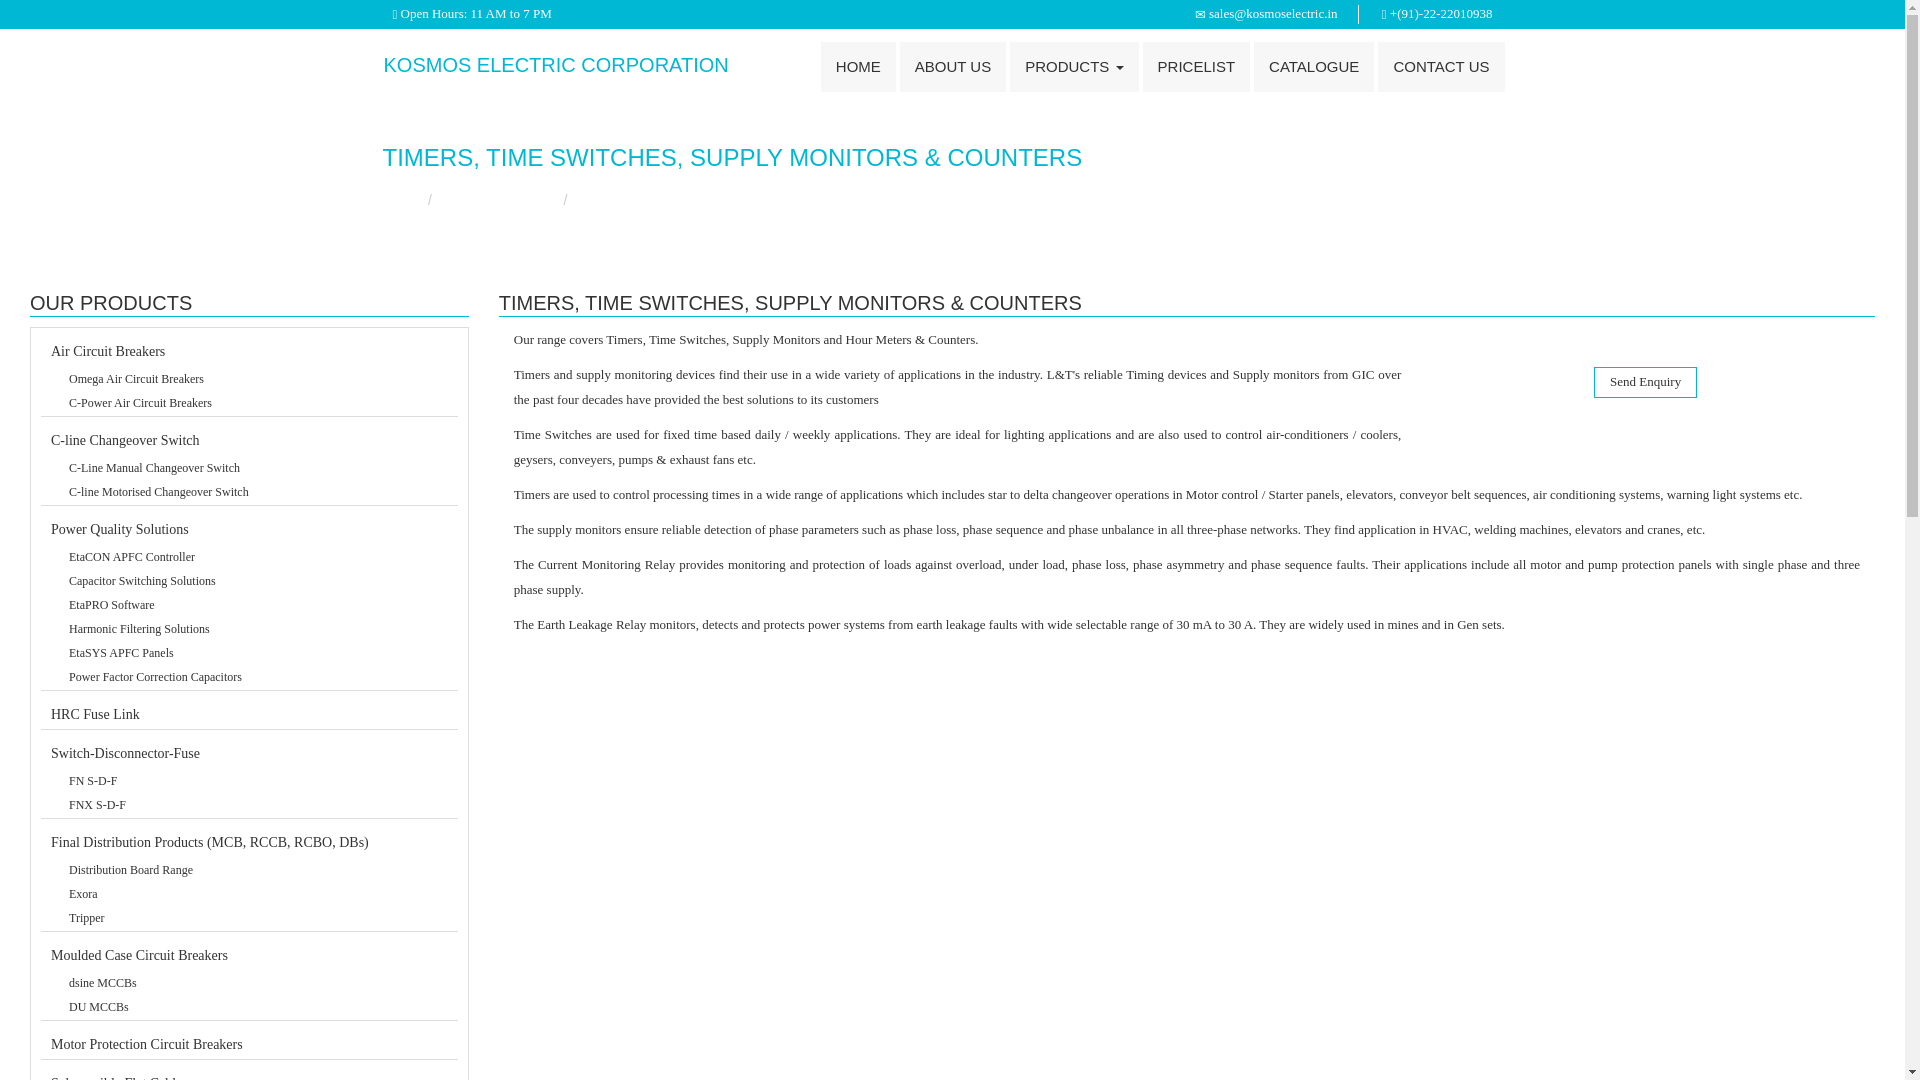 This screenshot has width=1920, height=1080. What do you see at coordinates (258, 492) in the screenshot?
I see `C-line Motorised Changeover Switch` at bounding box center [258, 492].